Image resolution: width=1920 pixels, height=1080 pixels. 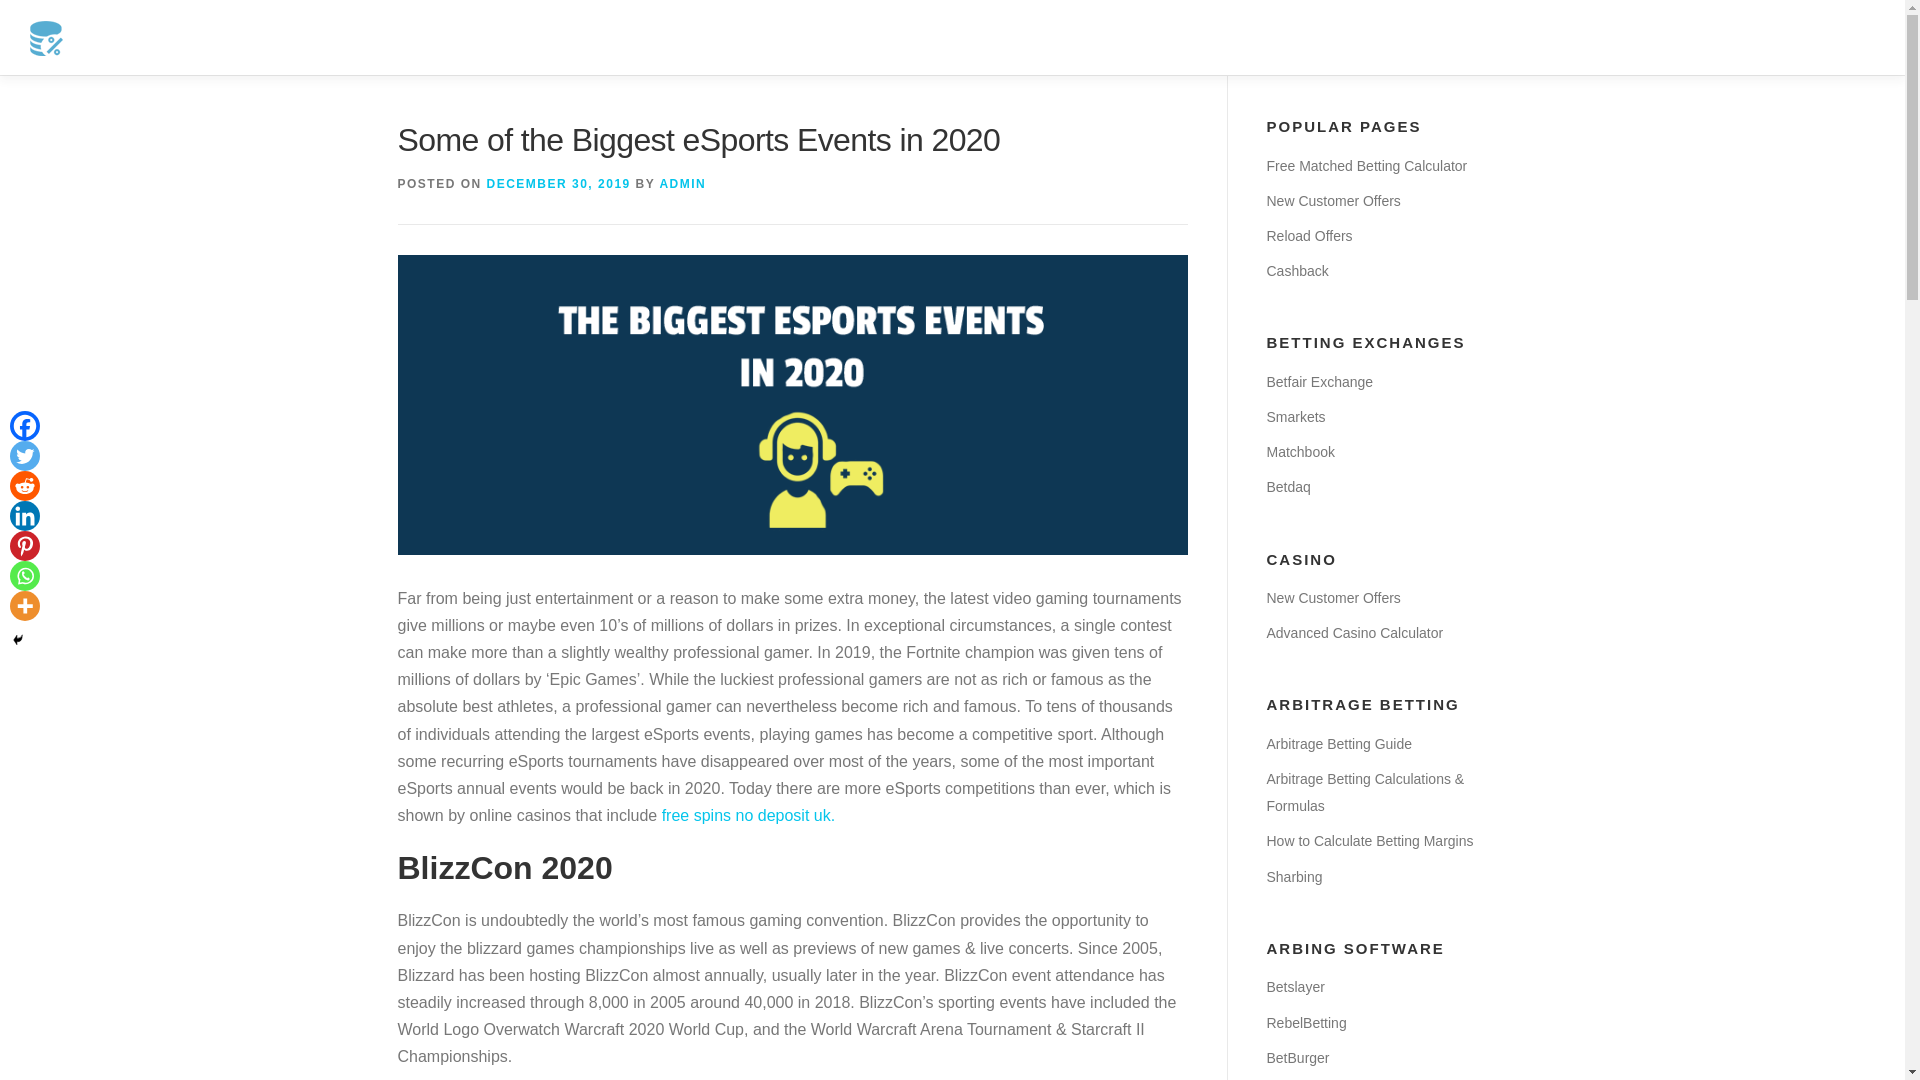 What do you see at coordinates (1104, 37) in the screenshot?
I see `RELOAD OFFERS` at bounding box center [1104, 37].